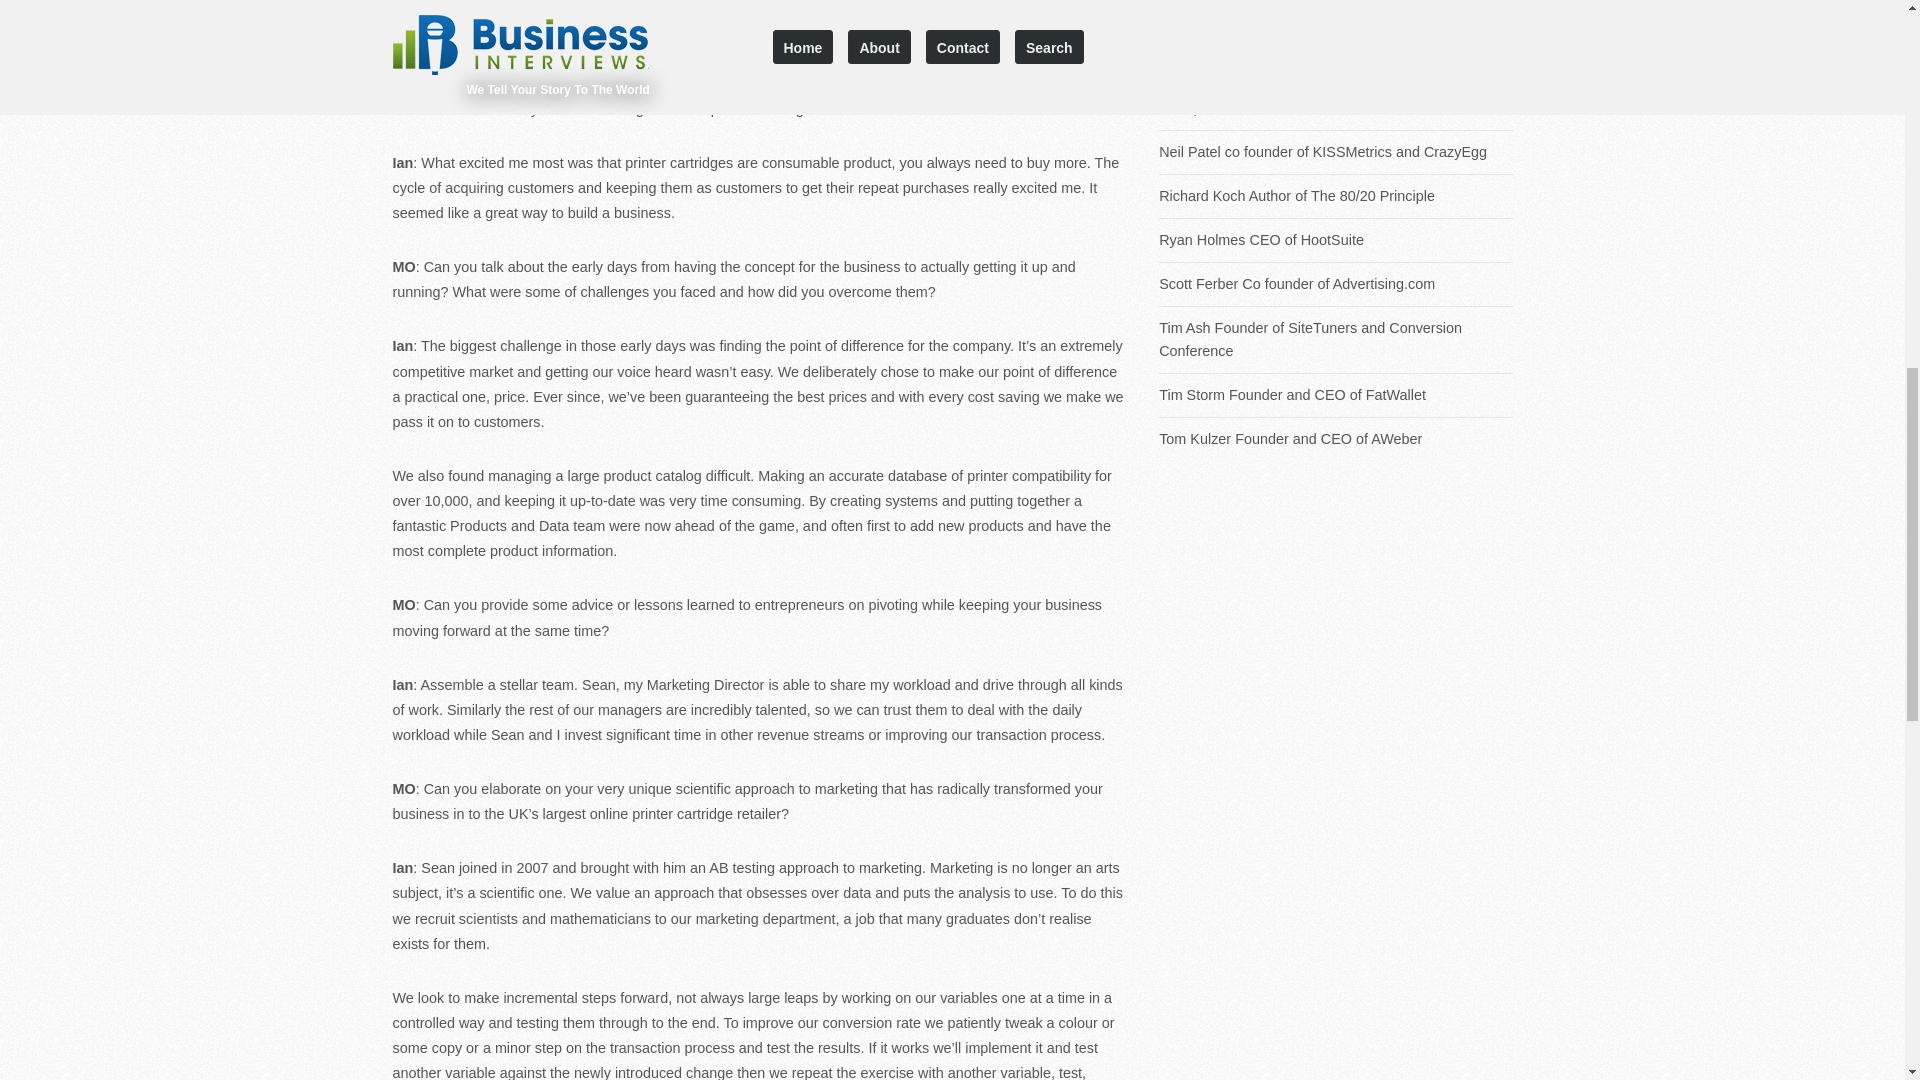 The width and height of the screenshot is (1920, 1080). Describe the element at coordinates (1336, 396) in the screenshot. I see `Tim Storm Founder and CEO of FatWallet` at that location.